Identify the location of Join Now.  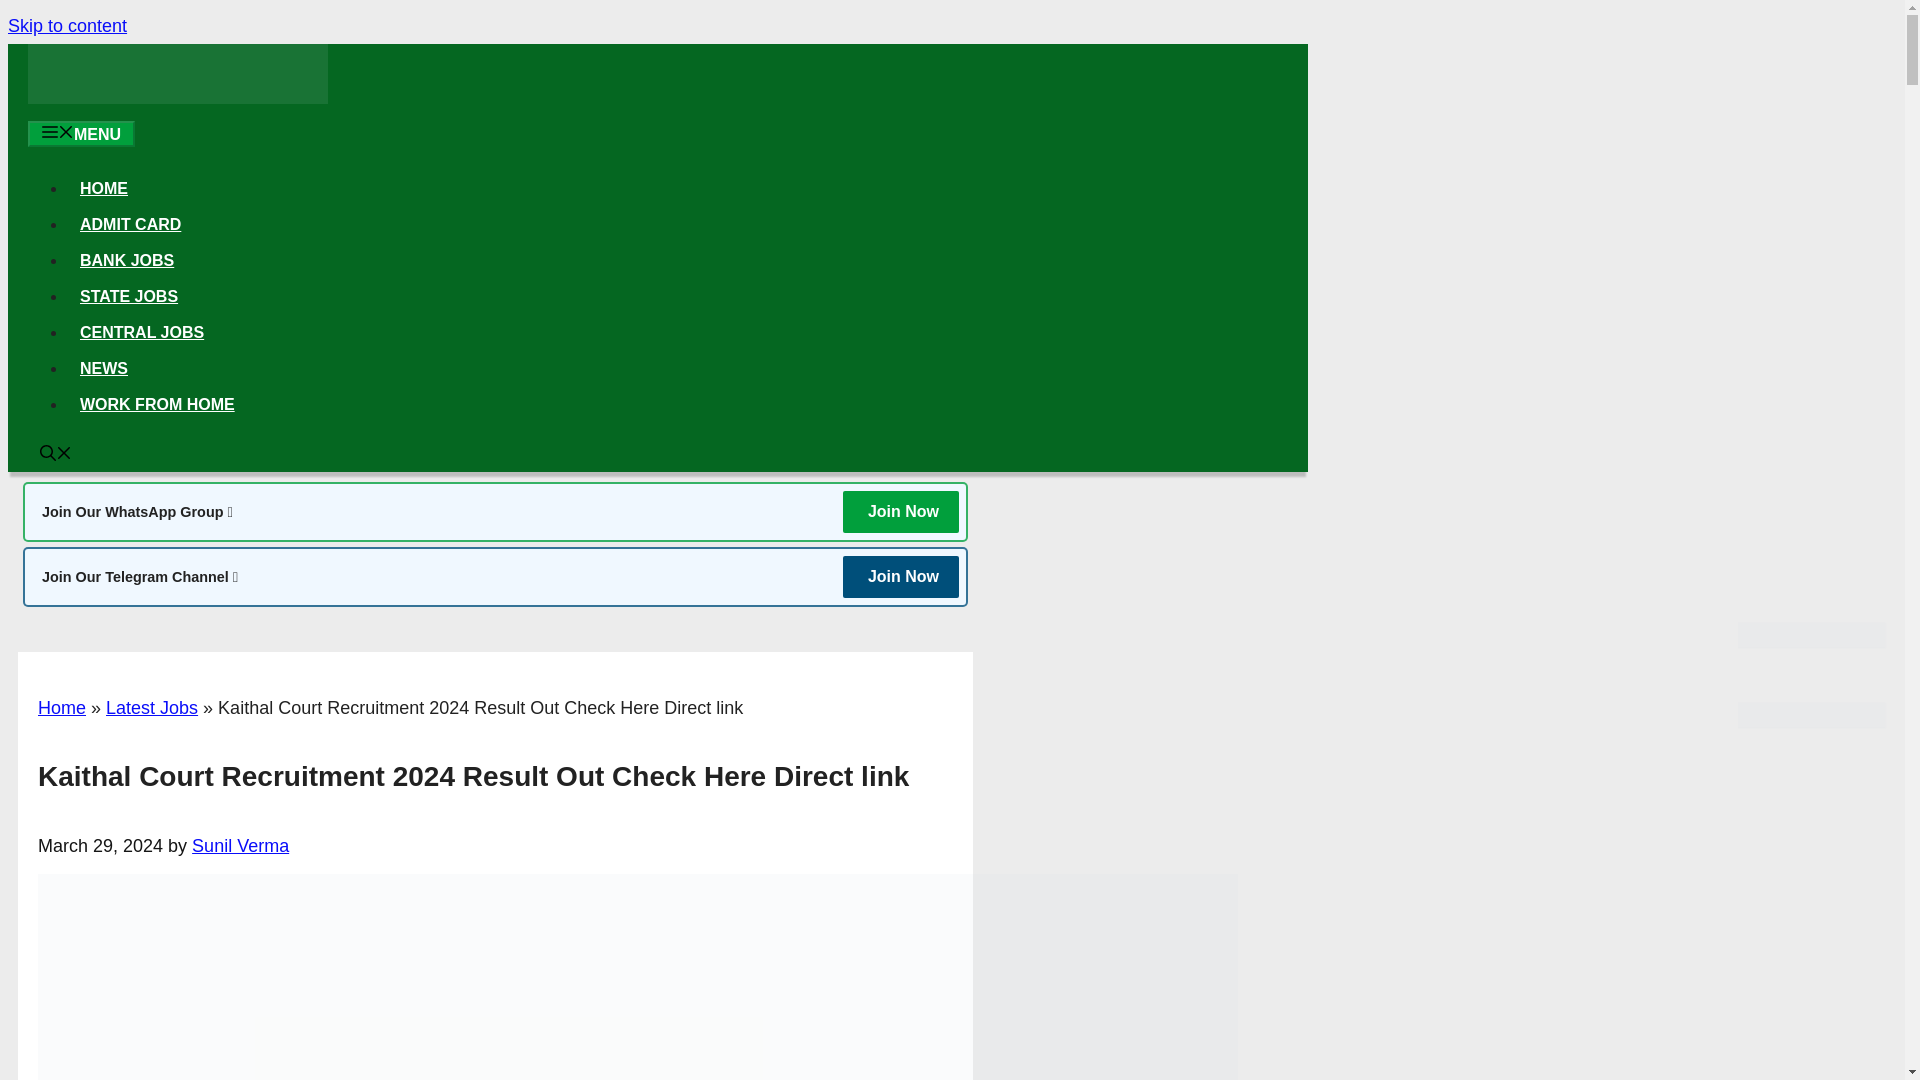
(900, 512).